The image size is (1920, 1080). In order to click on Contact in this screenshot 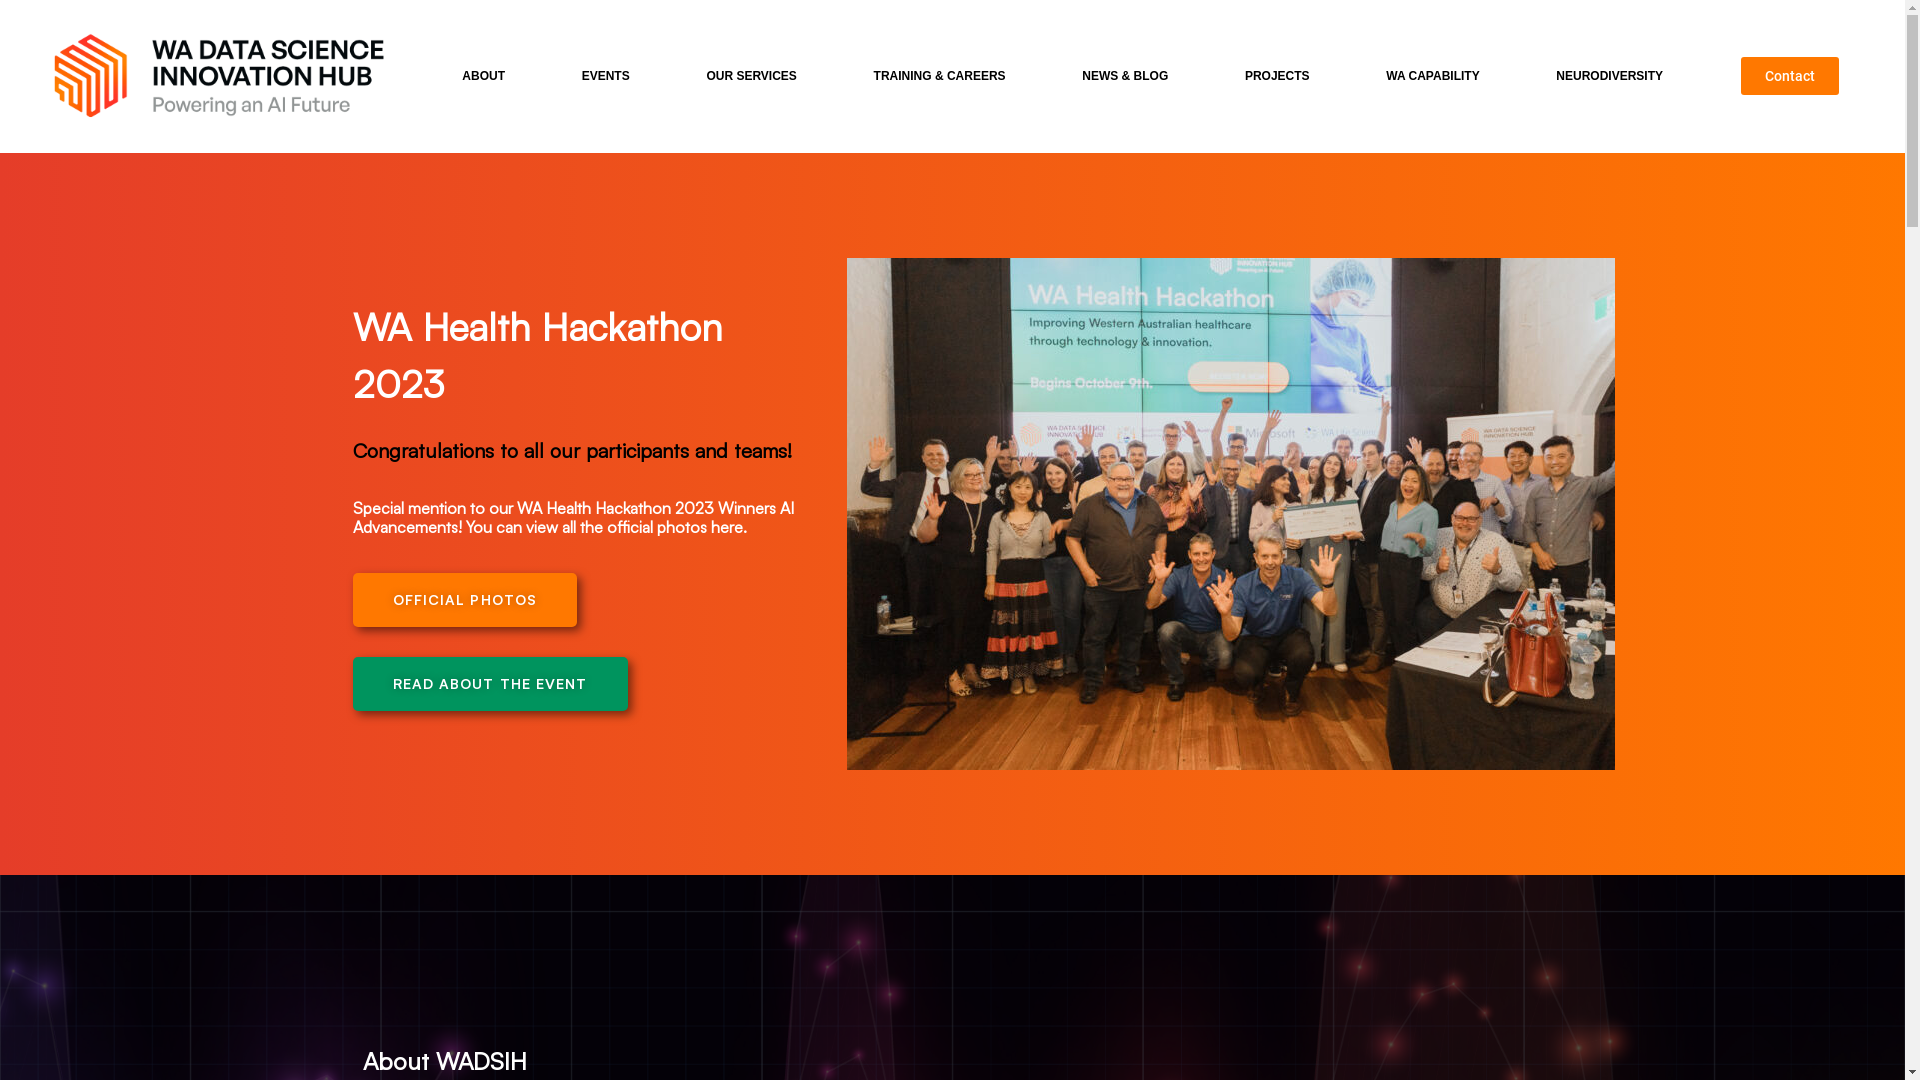, I will do `click(1790, 76)`.